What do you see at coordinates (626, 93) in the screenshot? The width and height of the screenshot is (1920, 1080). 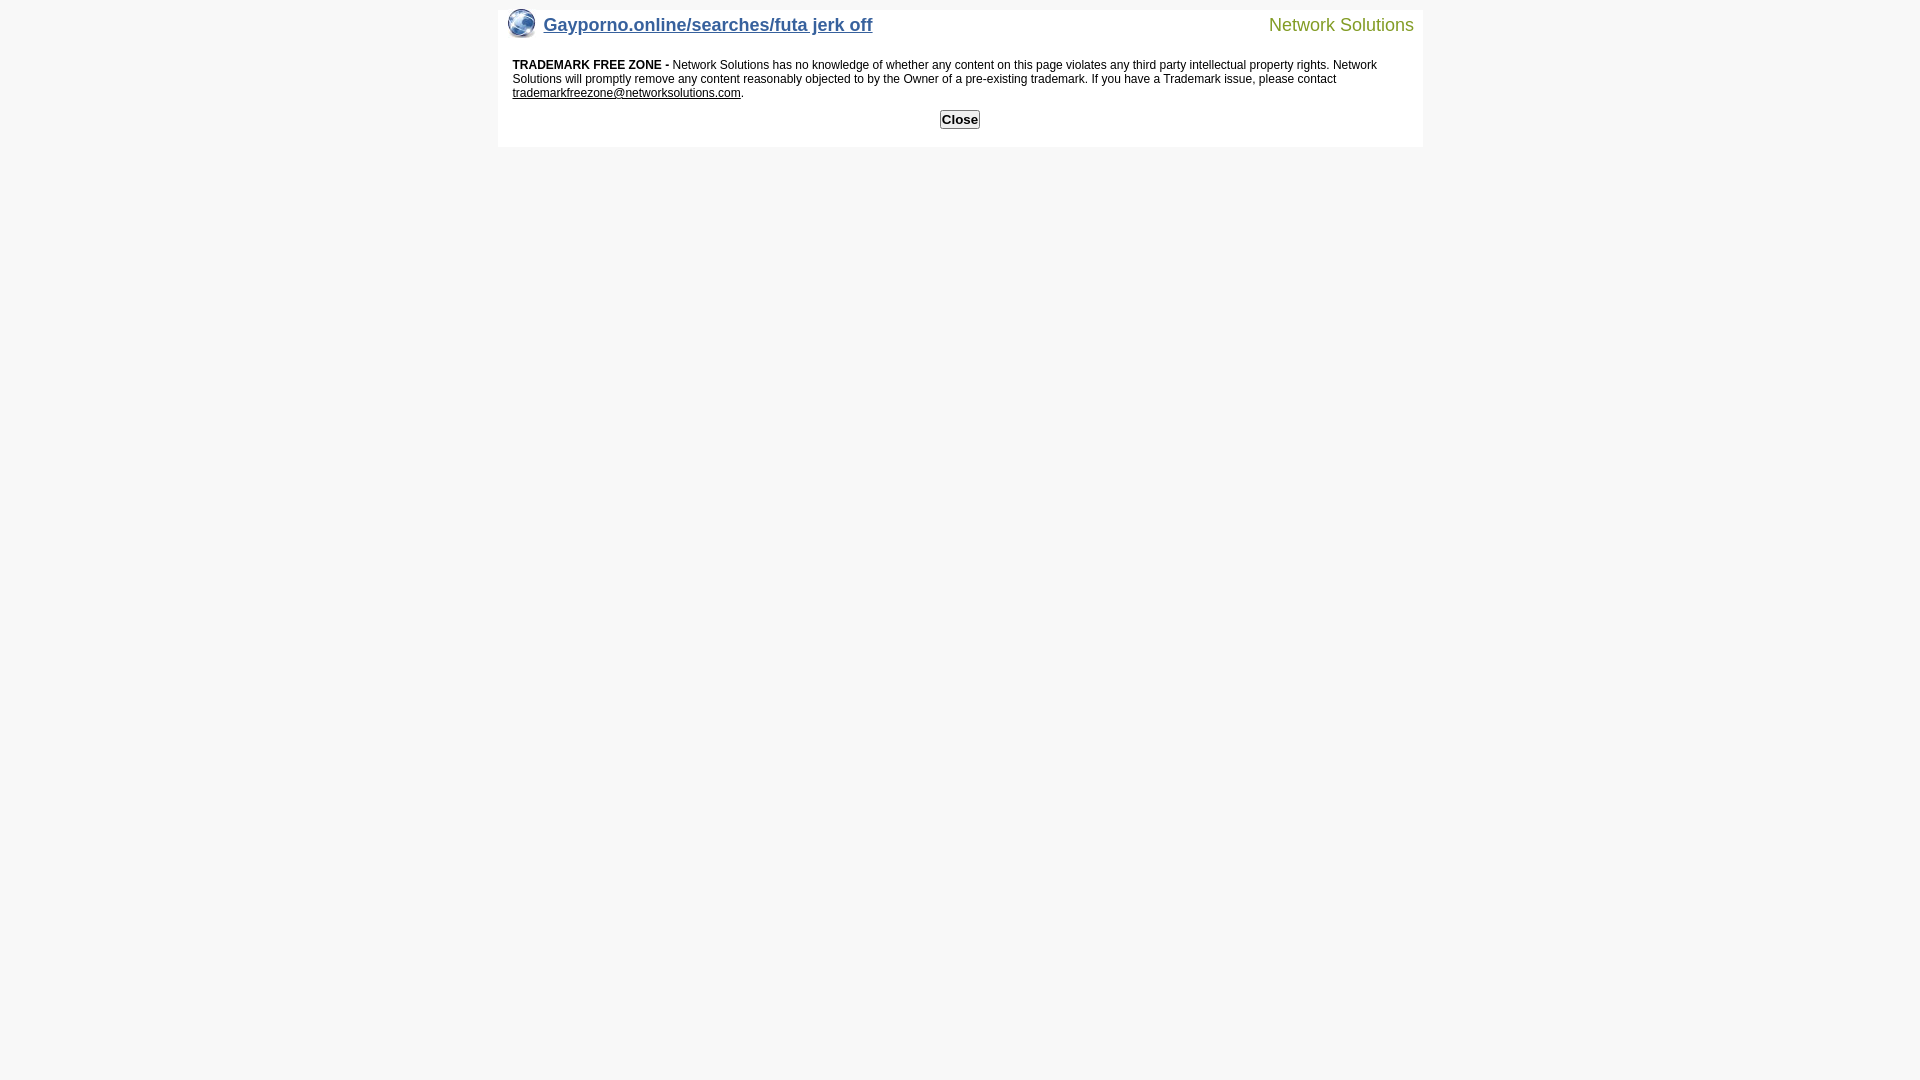 I see `trademarkfreezone@networksolutions.com` at bounding box center [626, 93].